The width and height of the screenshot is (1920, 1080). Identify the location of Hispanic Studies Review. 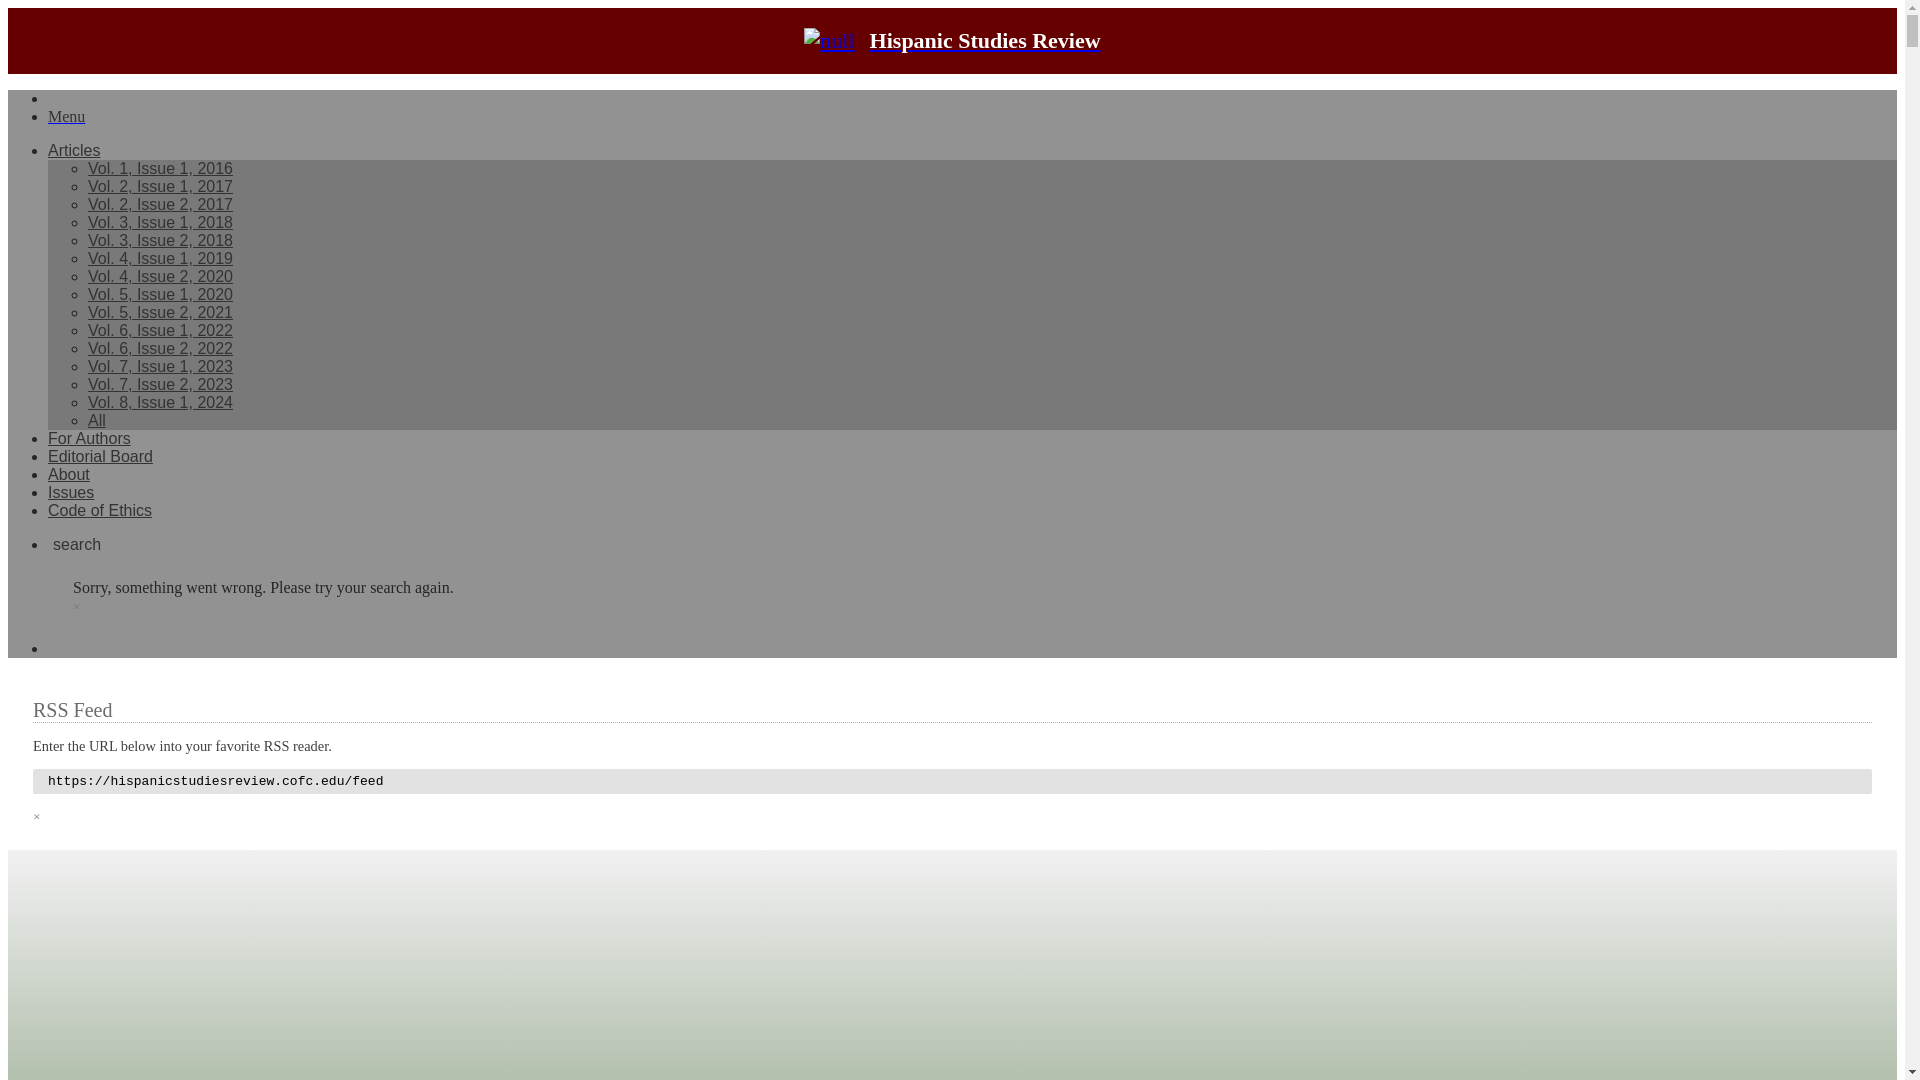
(952, 41).